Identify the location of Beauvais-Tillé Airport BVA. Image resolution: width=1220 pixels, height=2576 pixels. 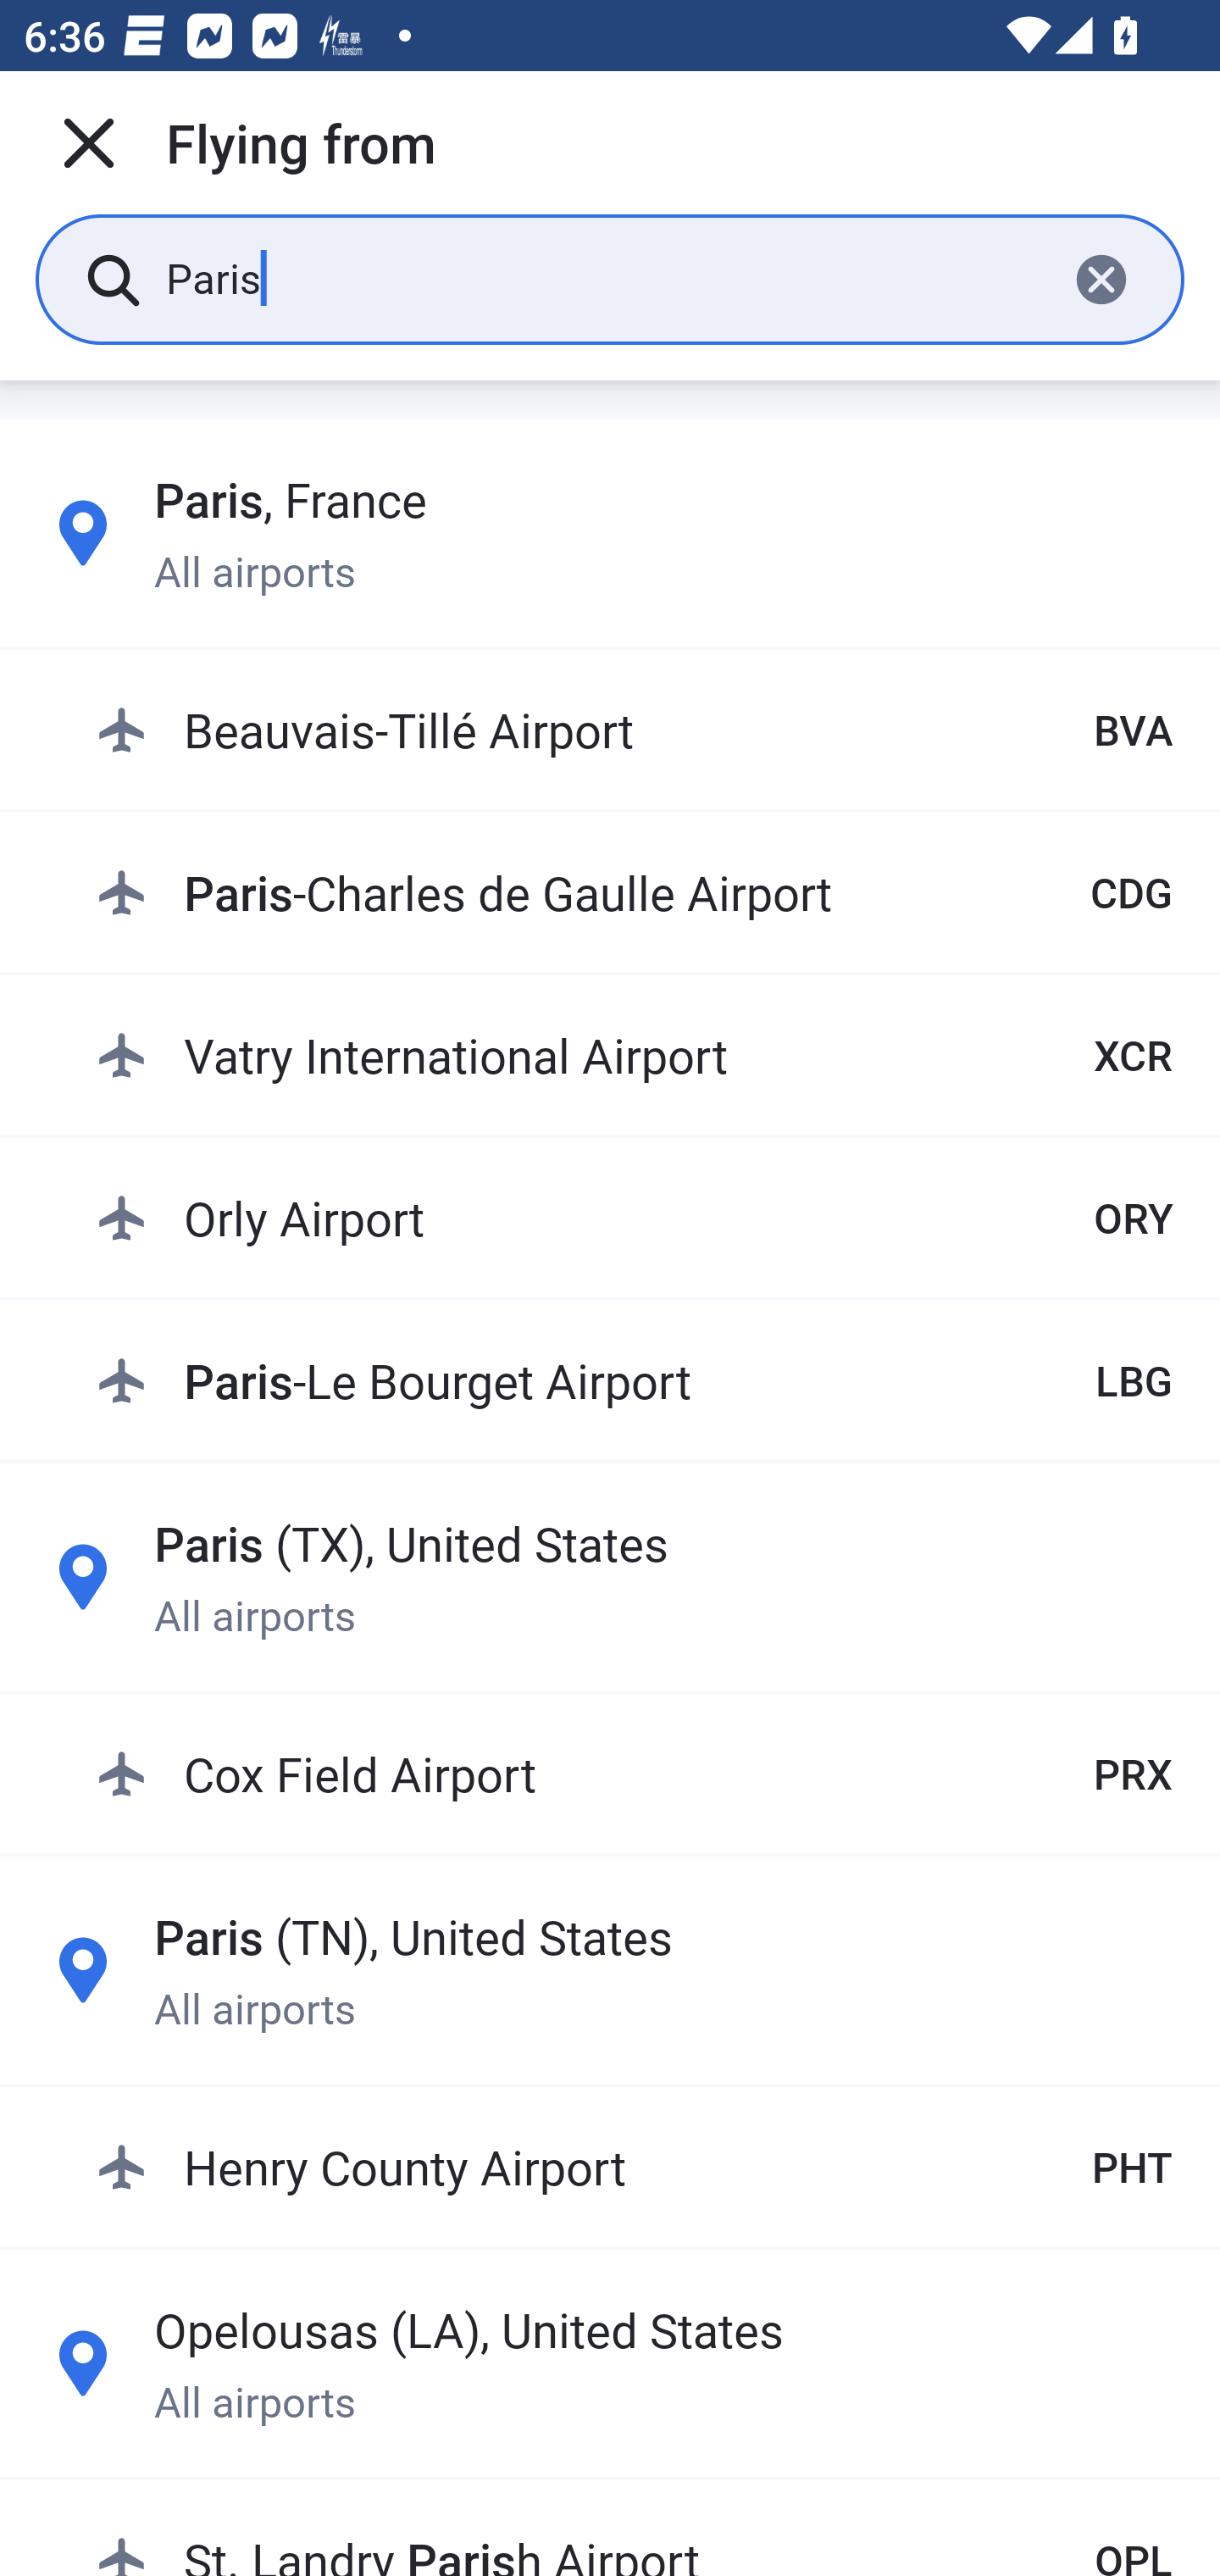
(634, 730).